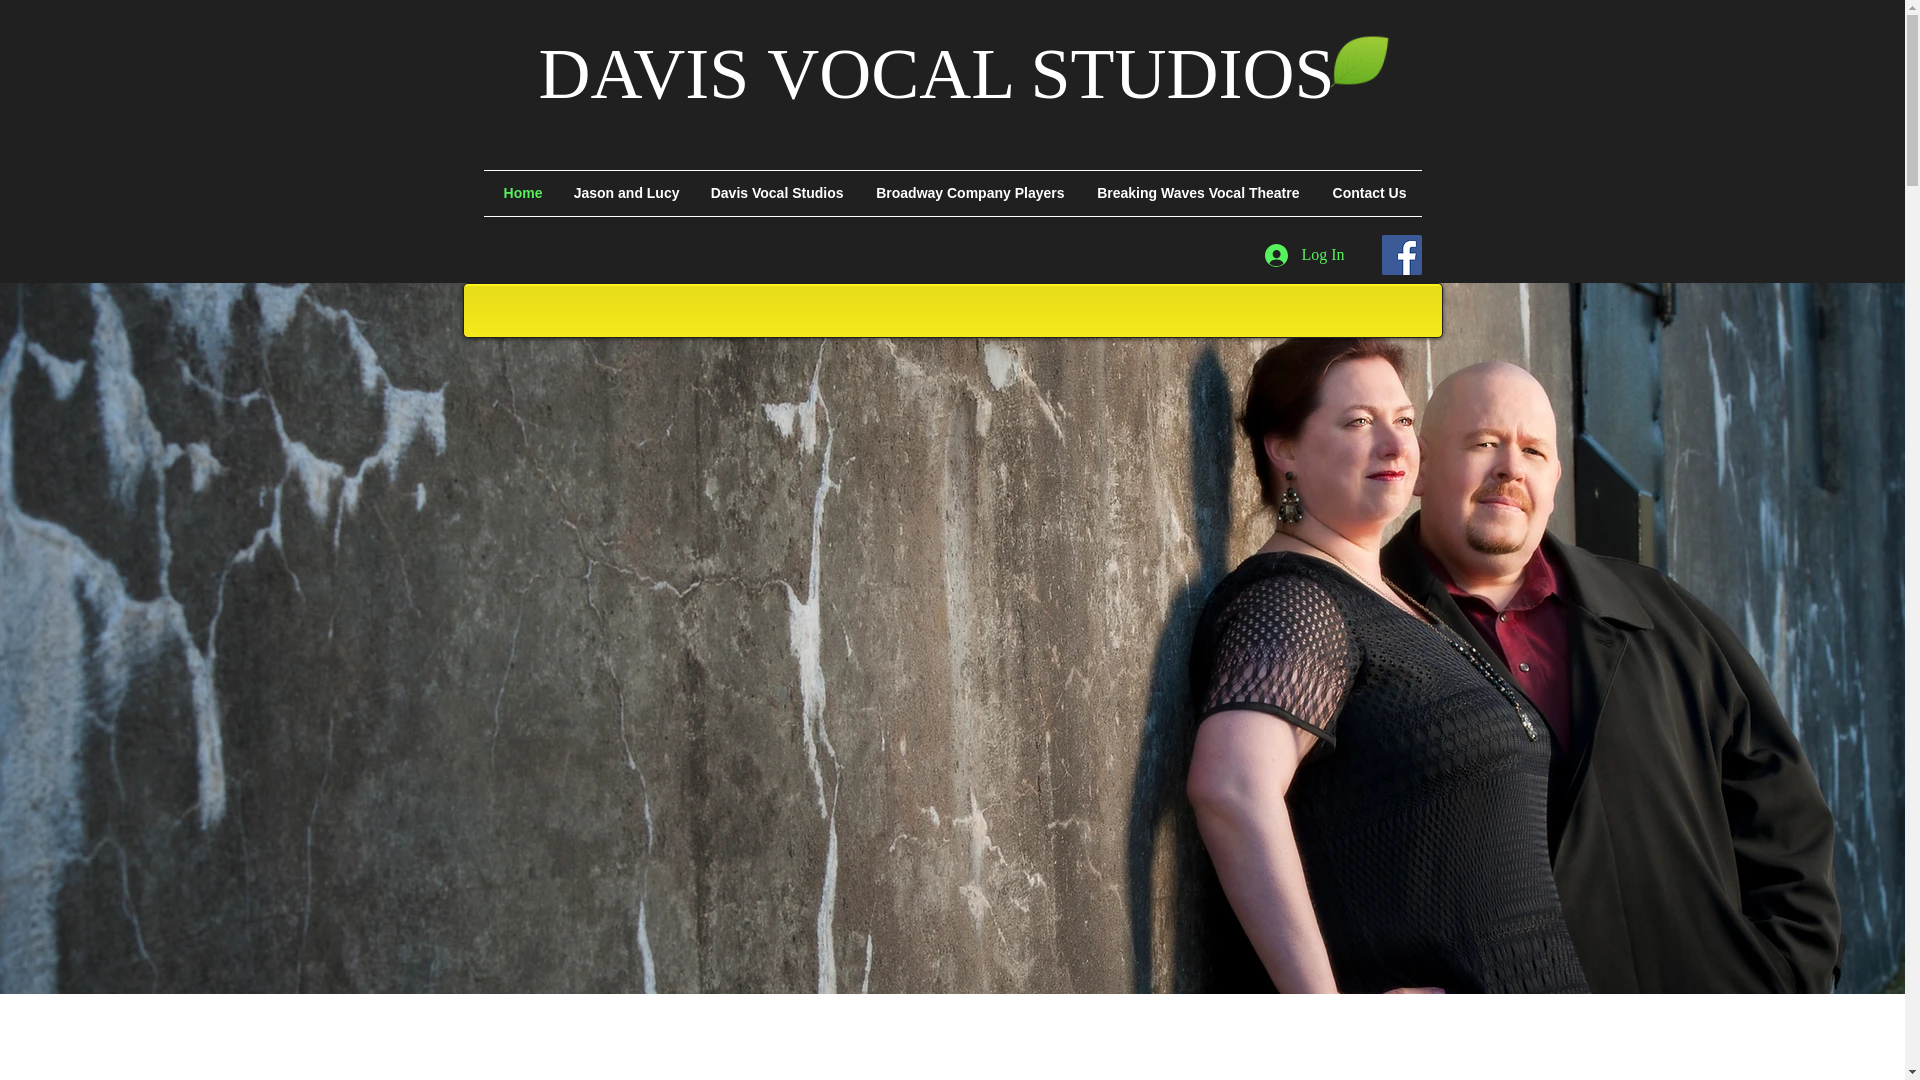  Describe the element at coordinates (1050, 74) in the screenshot. I see `VOCAL STUDIOS` at that location.